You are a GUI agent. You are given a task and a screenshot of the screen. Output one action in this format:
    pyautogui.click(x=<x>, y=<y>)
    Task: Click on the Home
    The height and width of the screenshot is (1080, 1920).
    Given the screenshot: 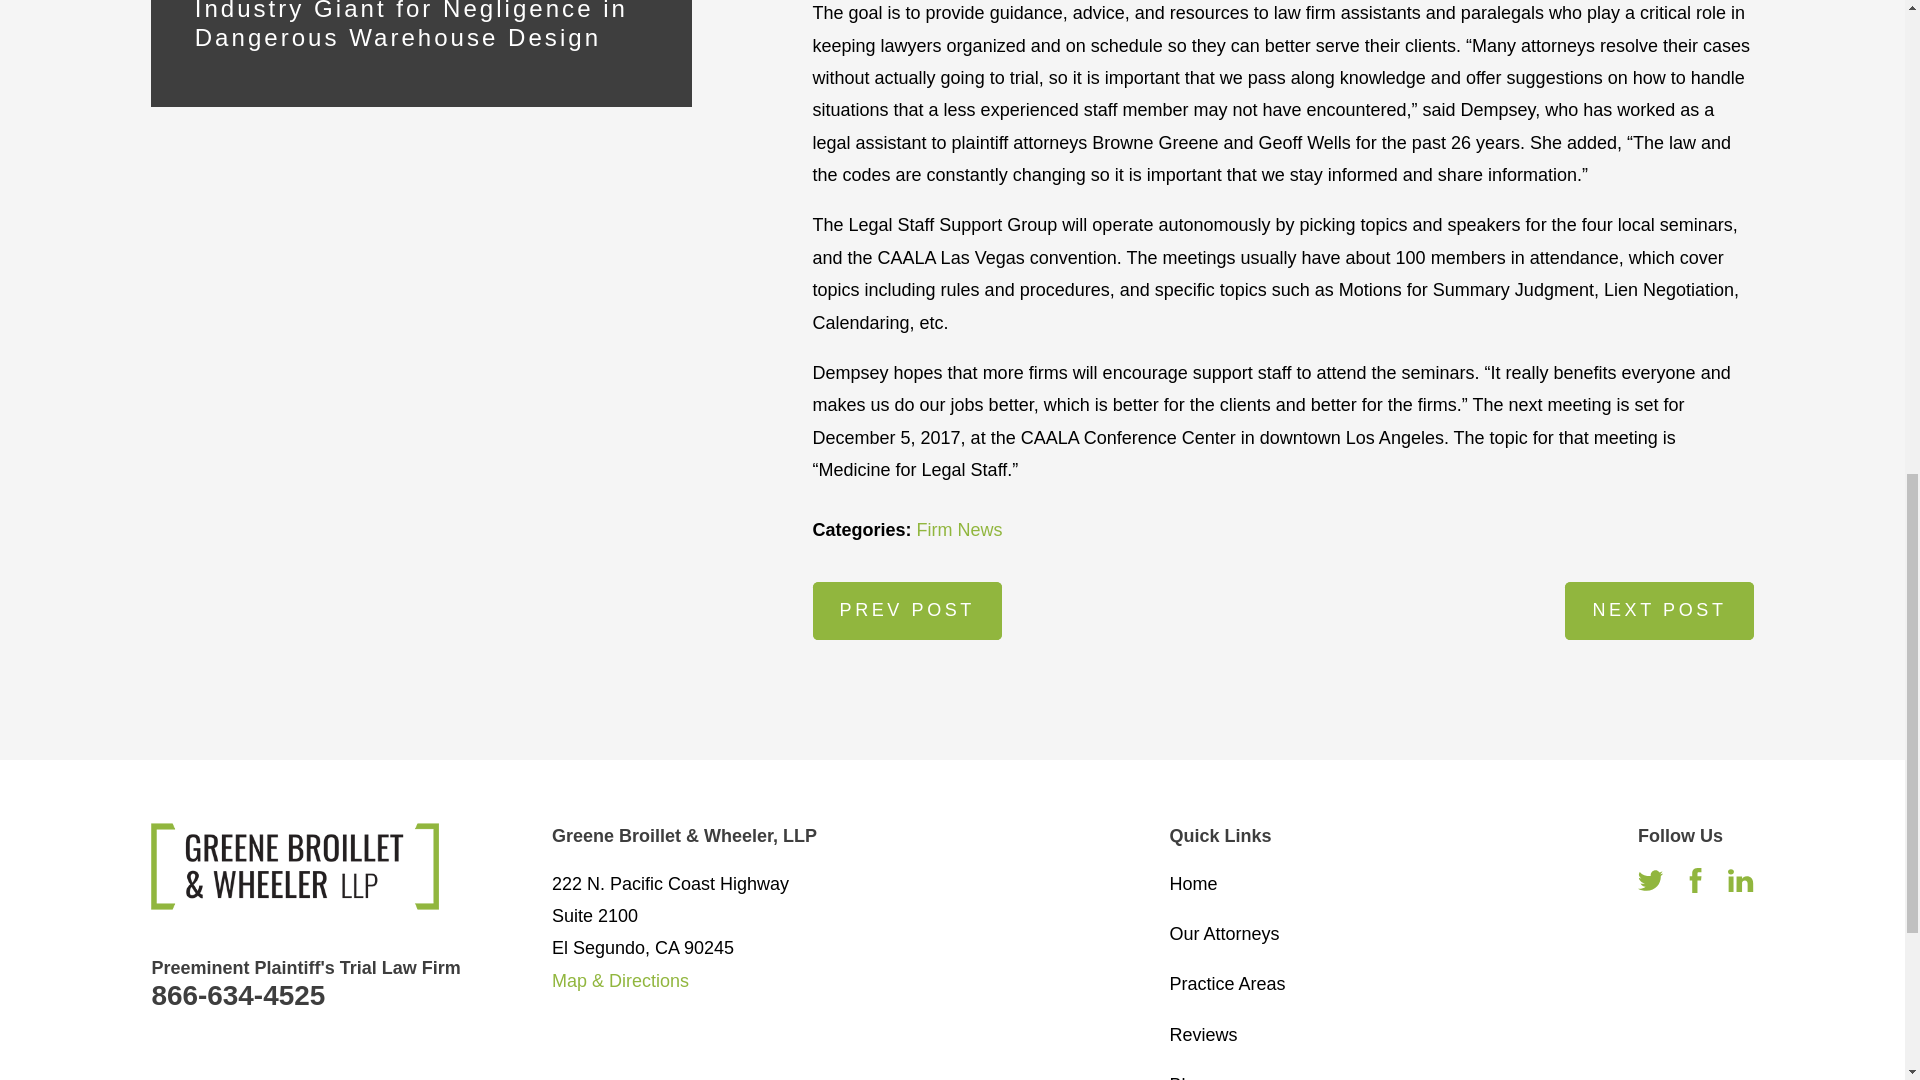 What is the action you would take?
    pyautogui.click(x=295, y=866)
    